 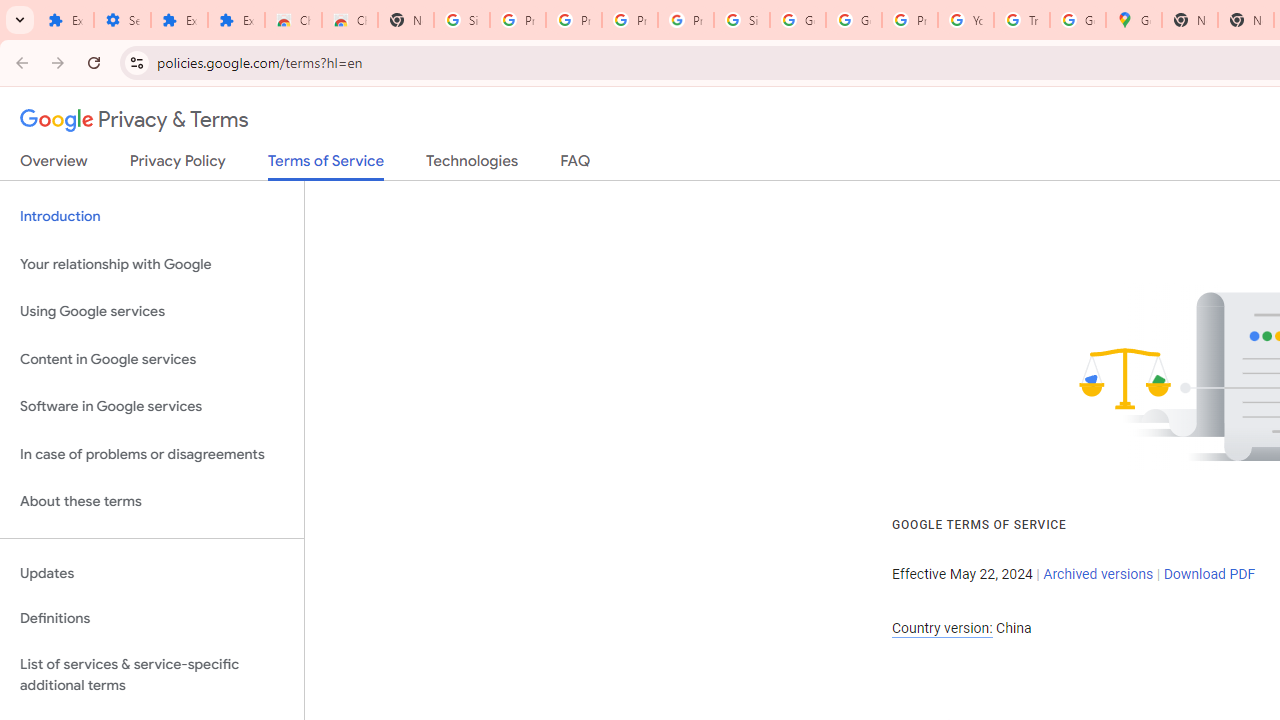 I want to click on Sign in - Google Accounts, so click(x=462, y=20).